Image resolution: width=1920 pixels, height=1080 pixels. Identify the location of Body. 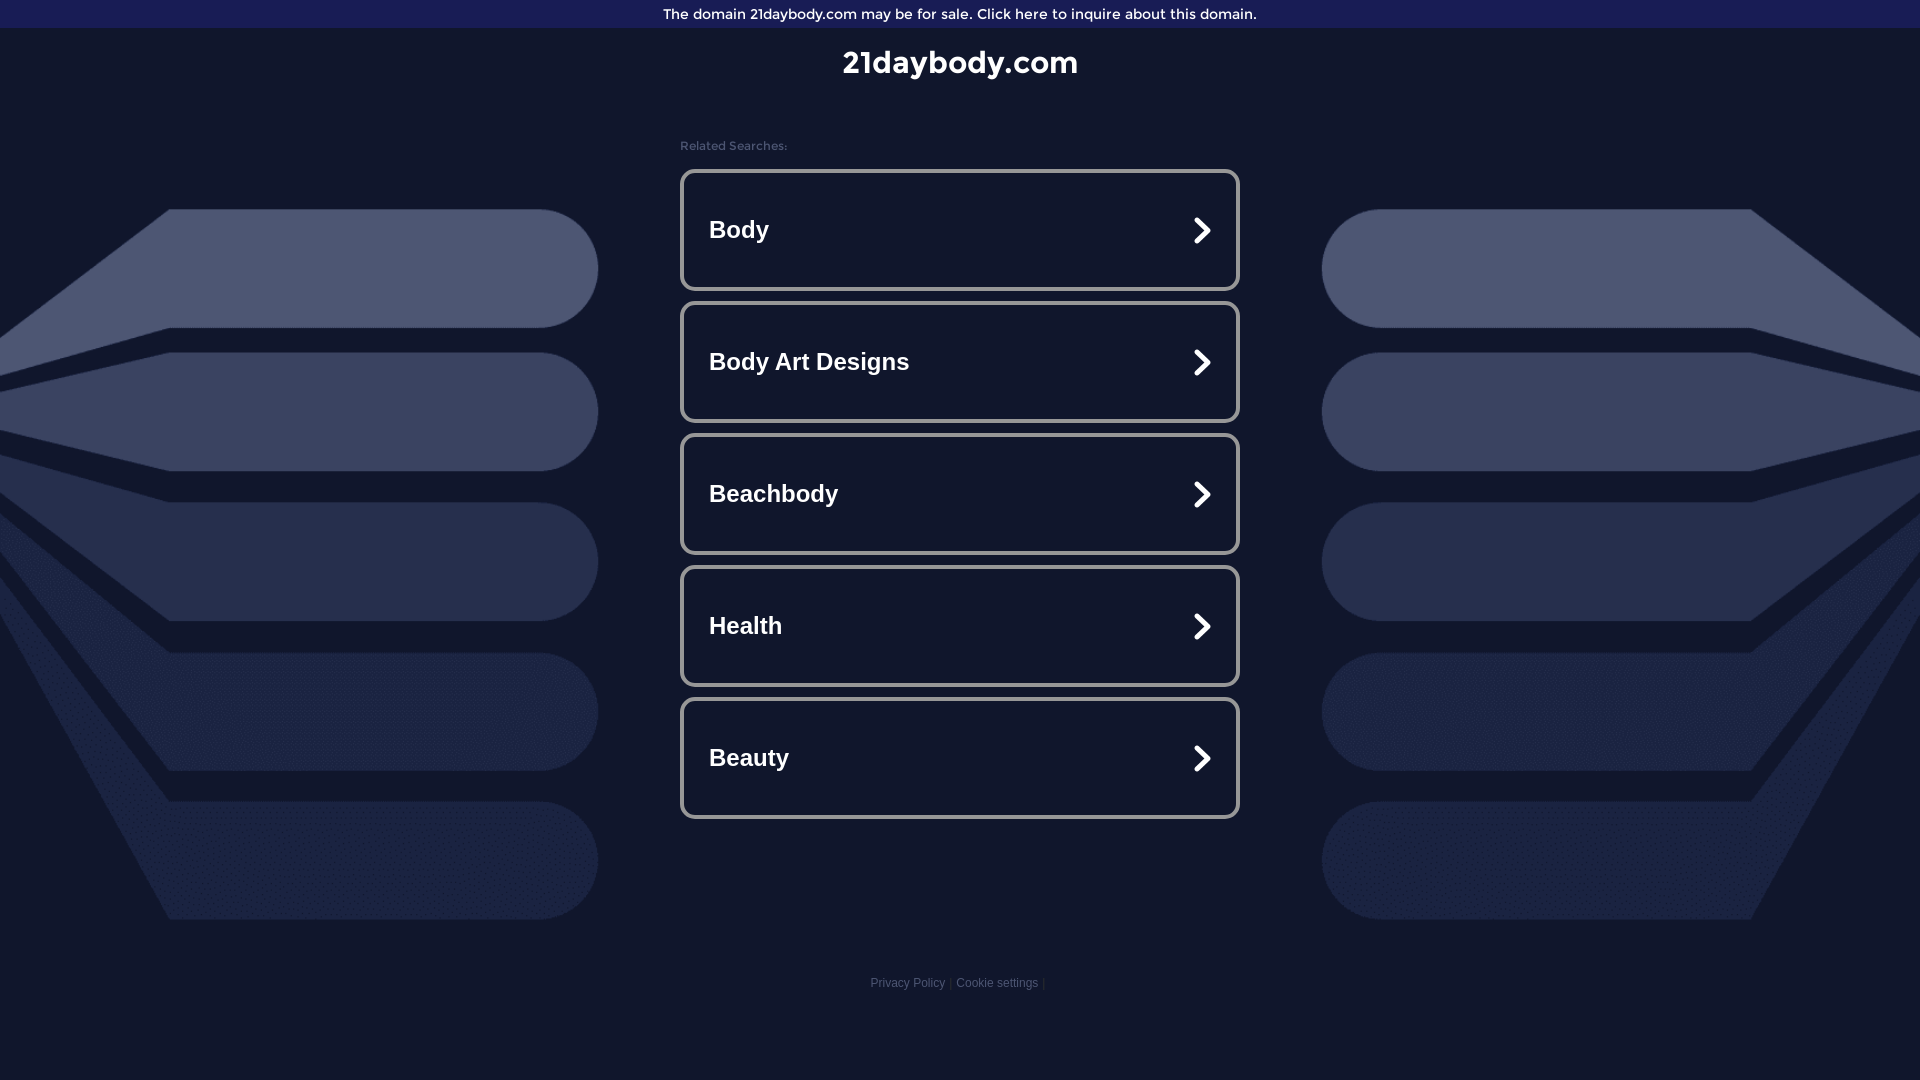
(960, 230).